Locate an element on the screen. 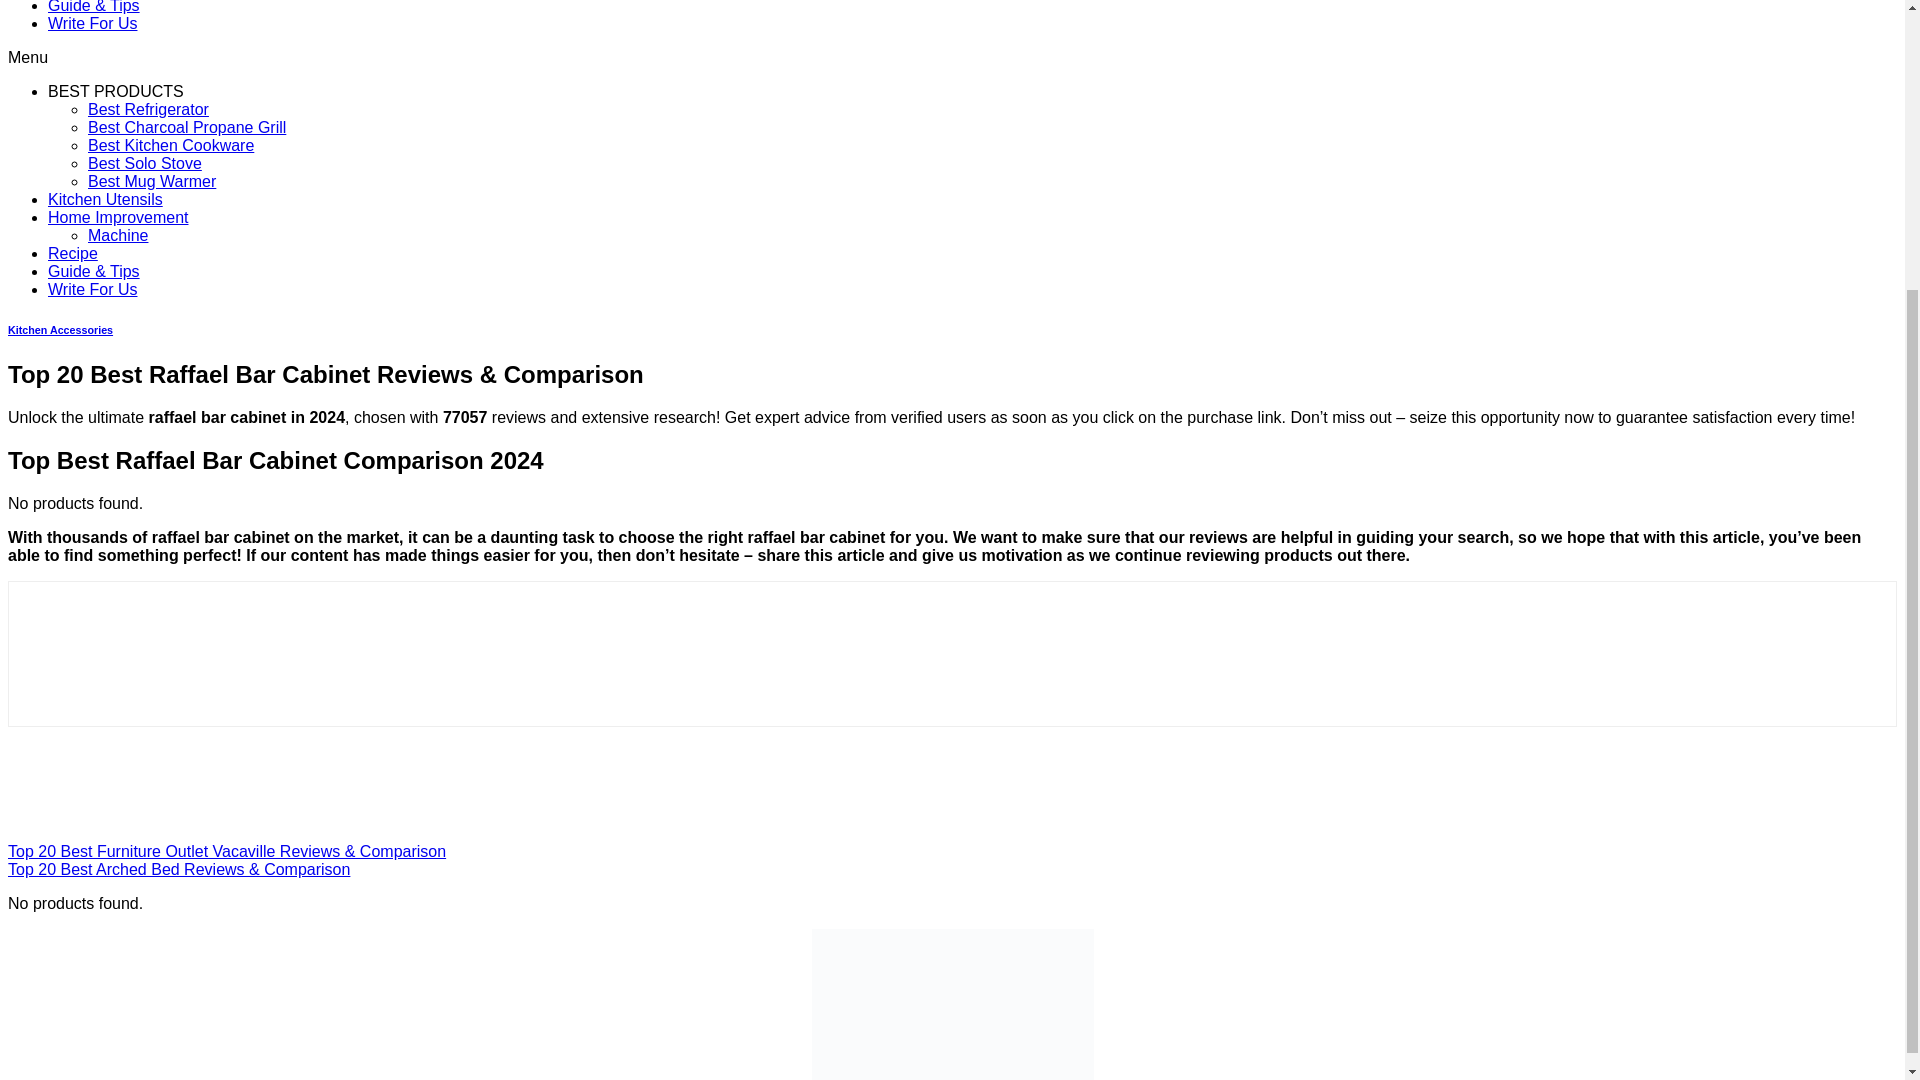 This screenshot has height=1080, width=1920. Best Kitchen Cookware is located at coordinates (170, 146).